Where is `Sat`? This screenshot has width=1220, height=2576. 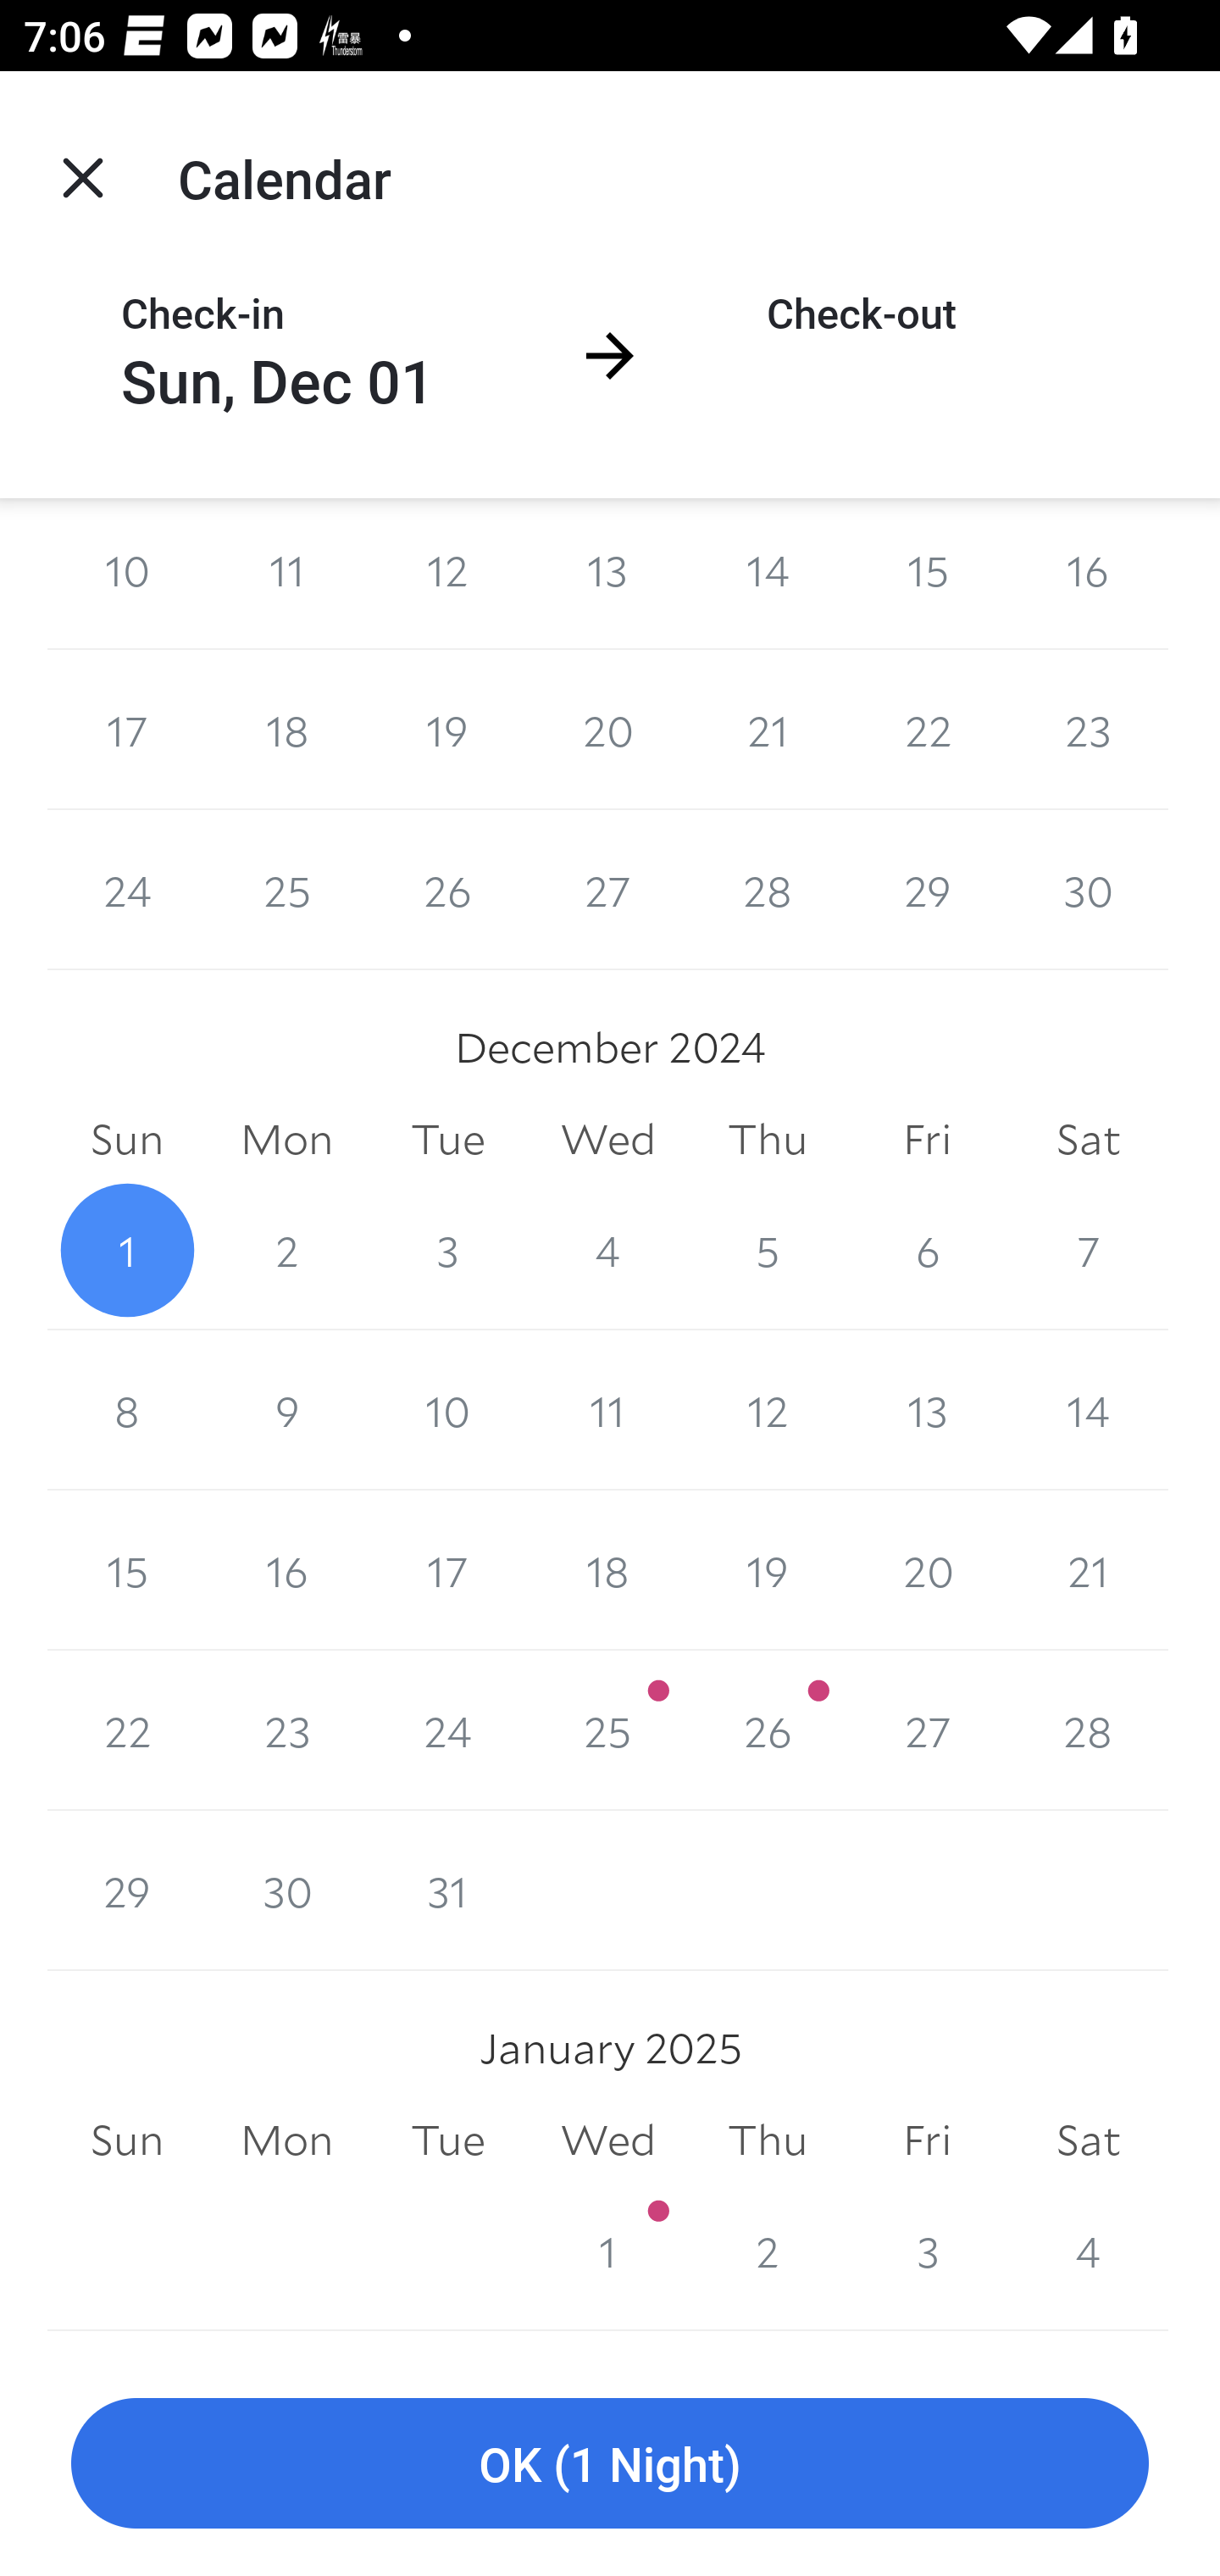
Sat is located at coordinates (1088, 1140).